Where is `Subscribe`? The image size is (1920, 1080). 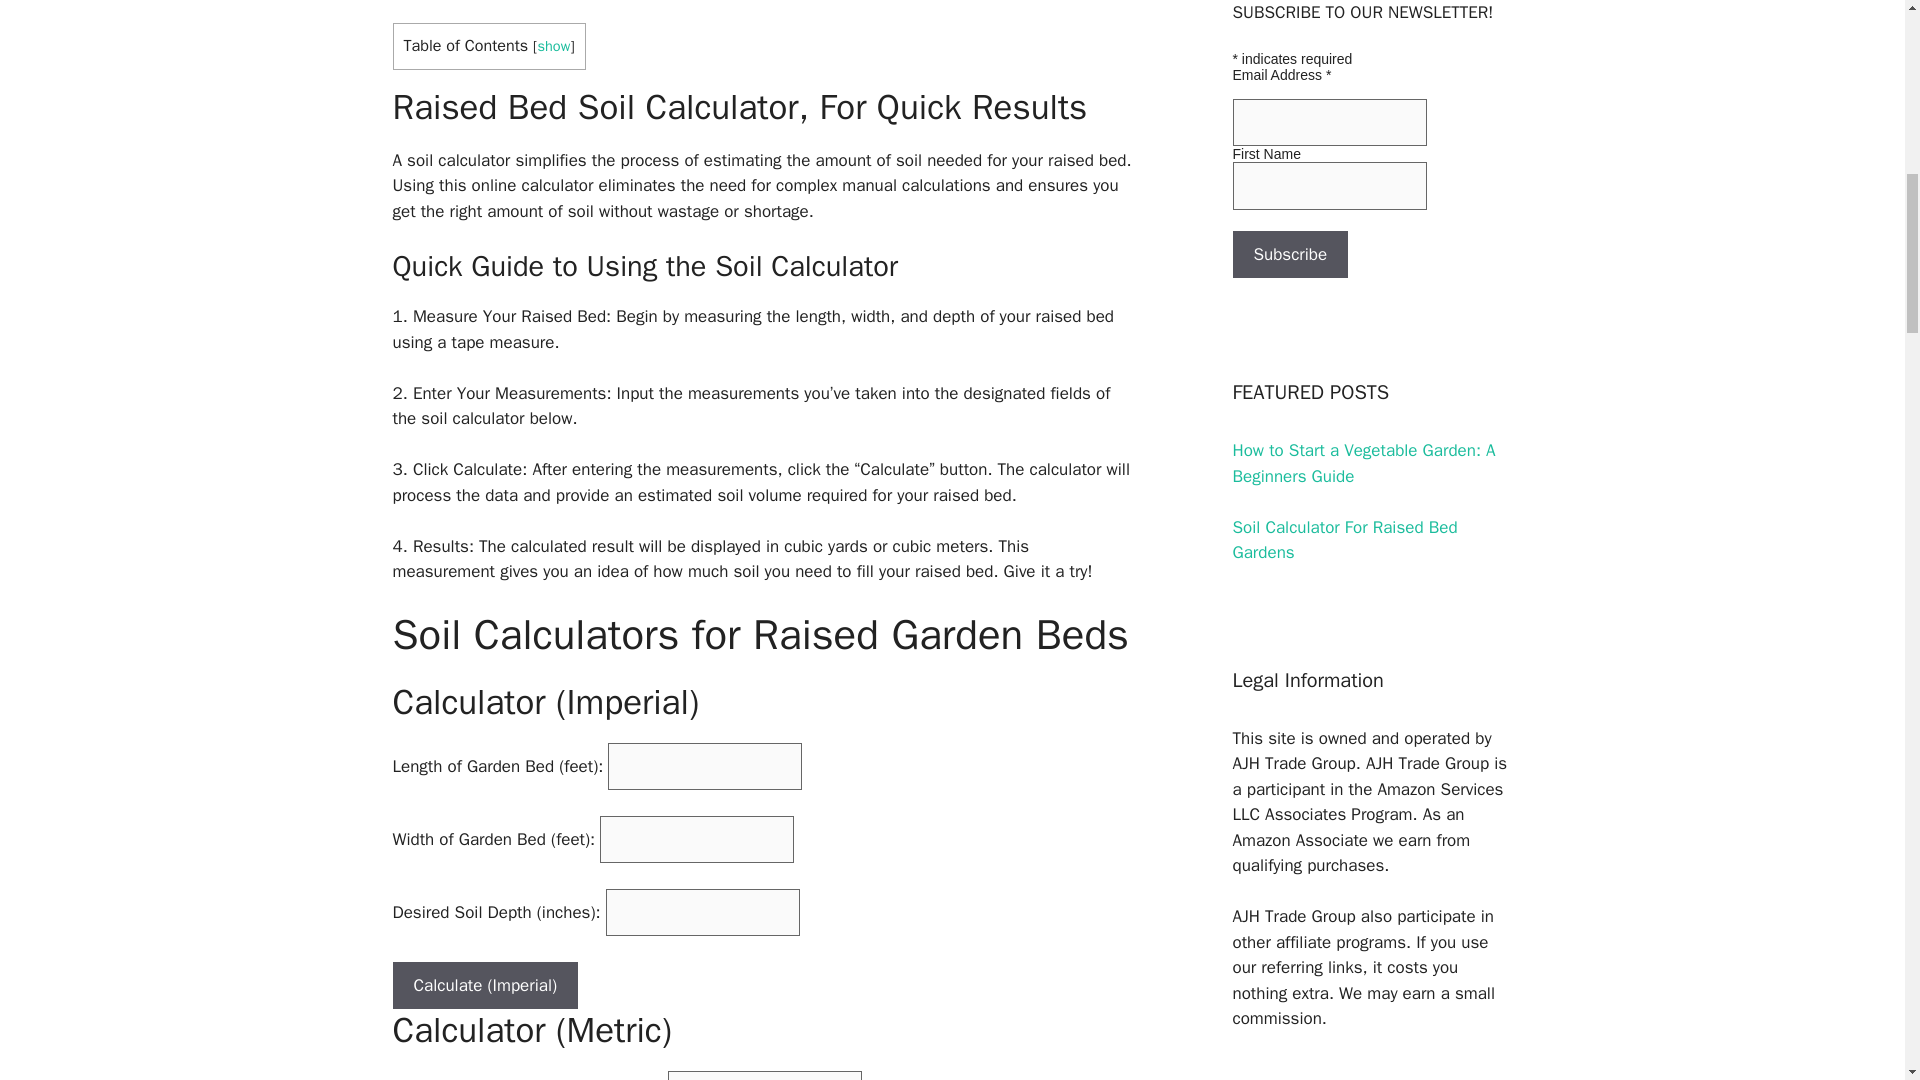
Subscribe is located at coordinates (1290, 254).